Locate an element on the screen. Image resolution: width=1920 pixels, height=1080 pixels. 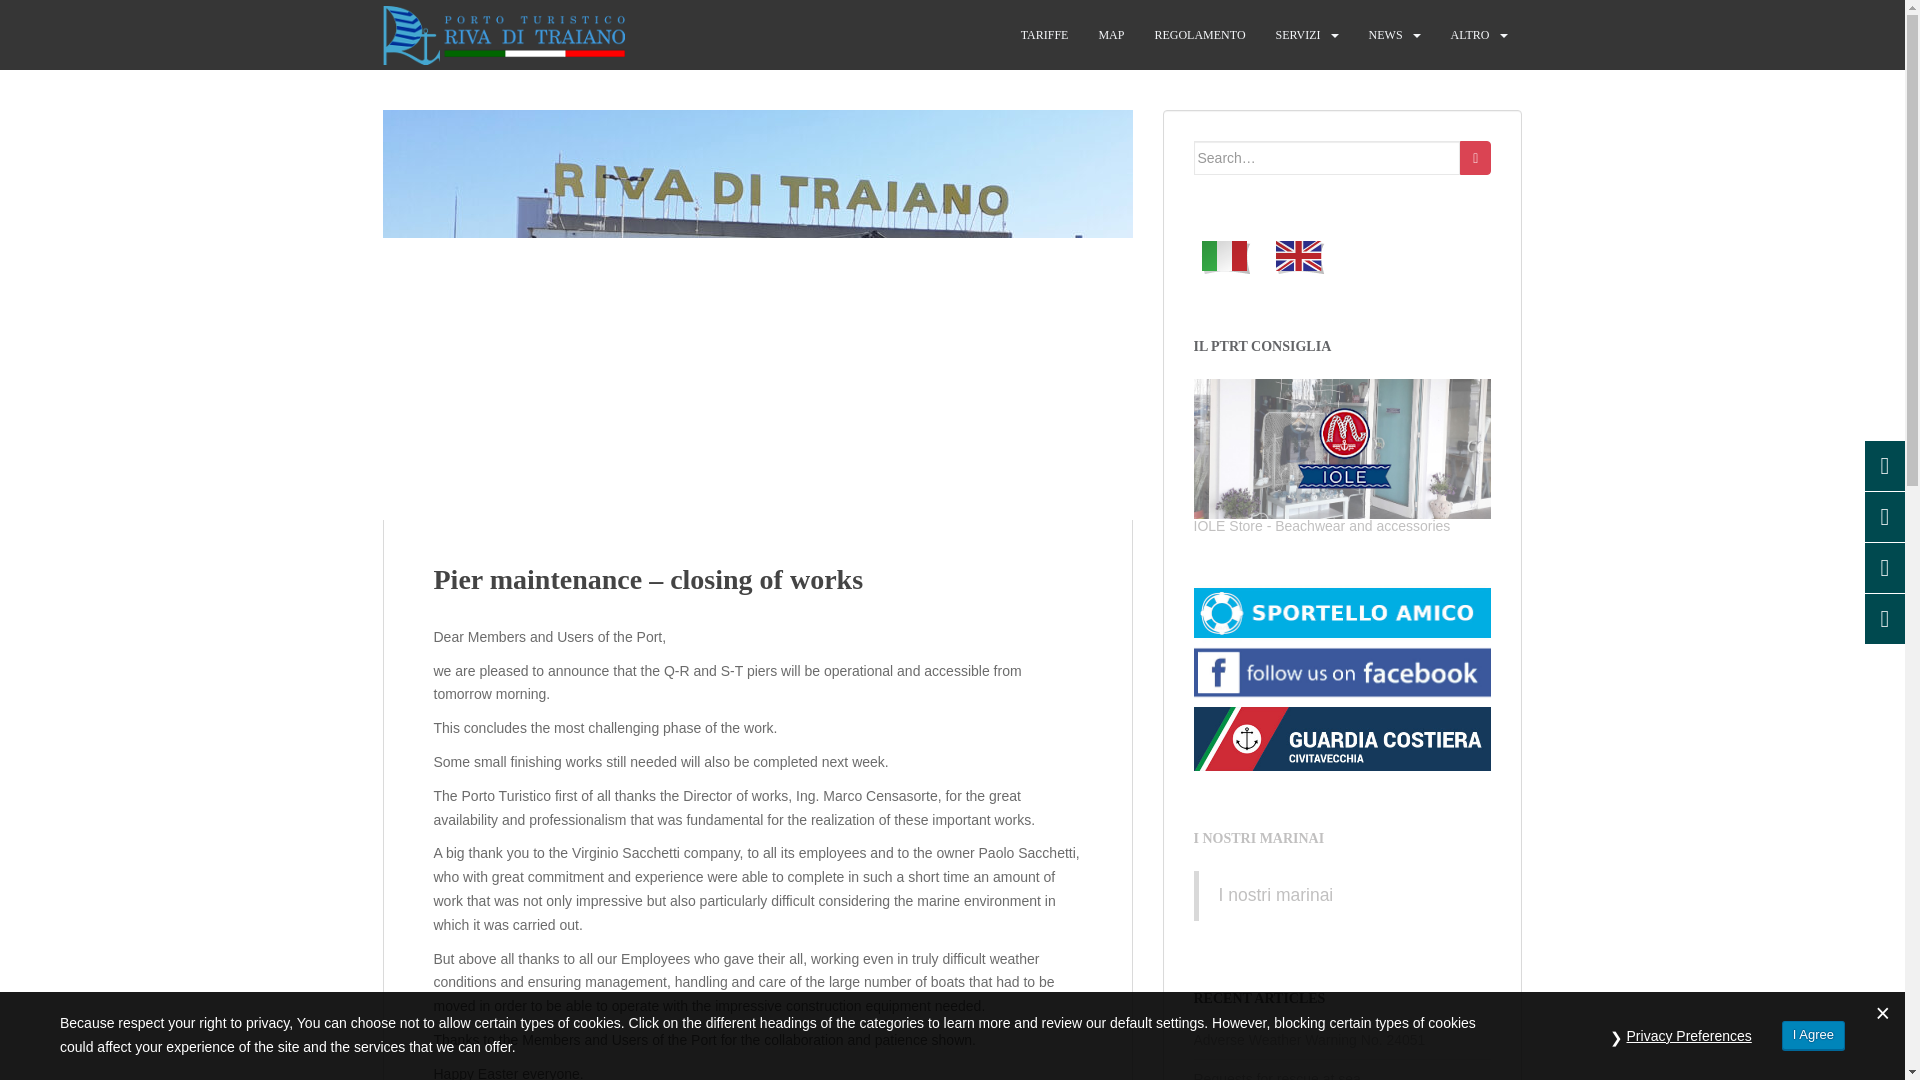
REGOLAMENTO is located at coordinates (1198, 35).